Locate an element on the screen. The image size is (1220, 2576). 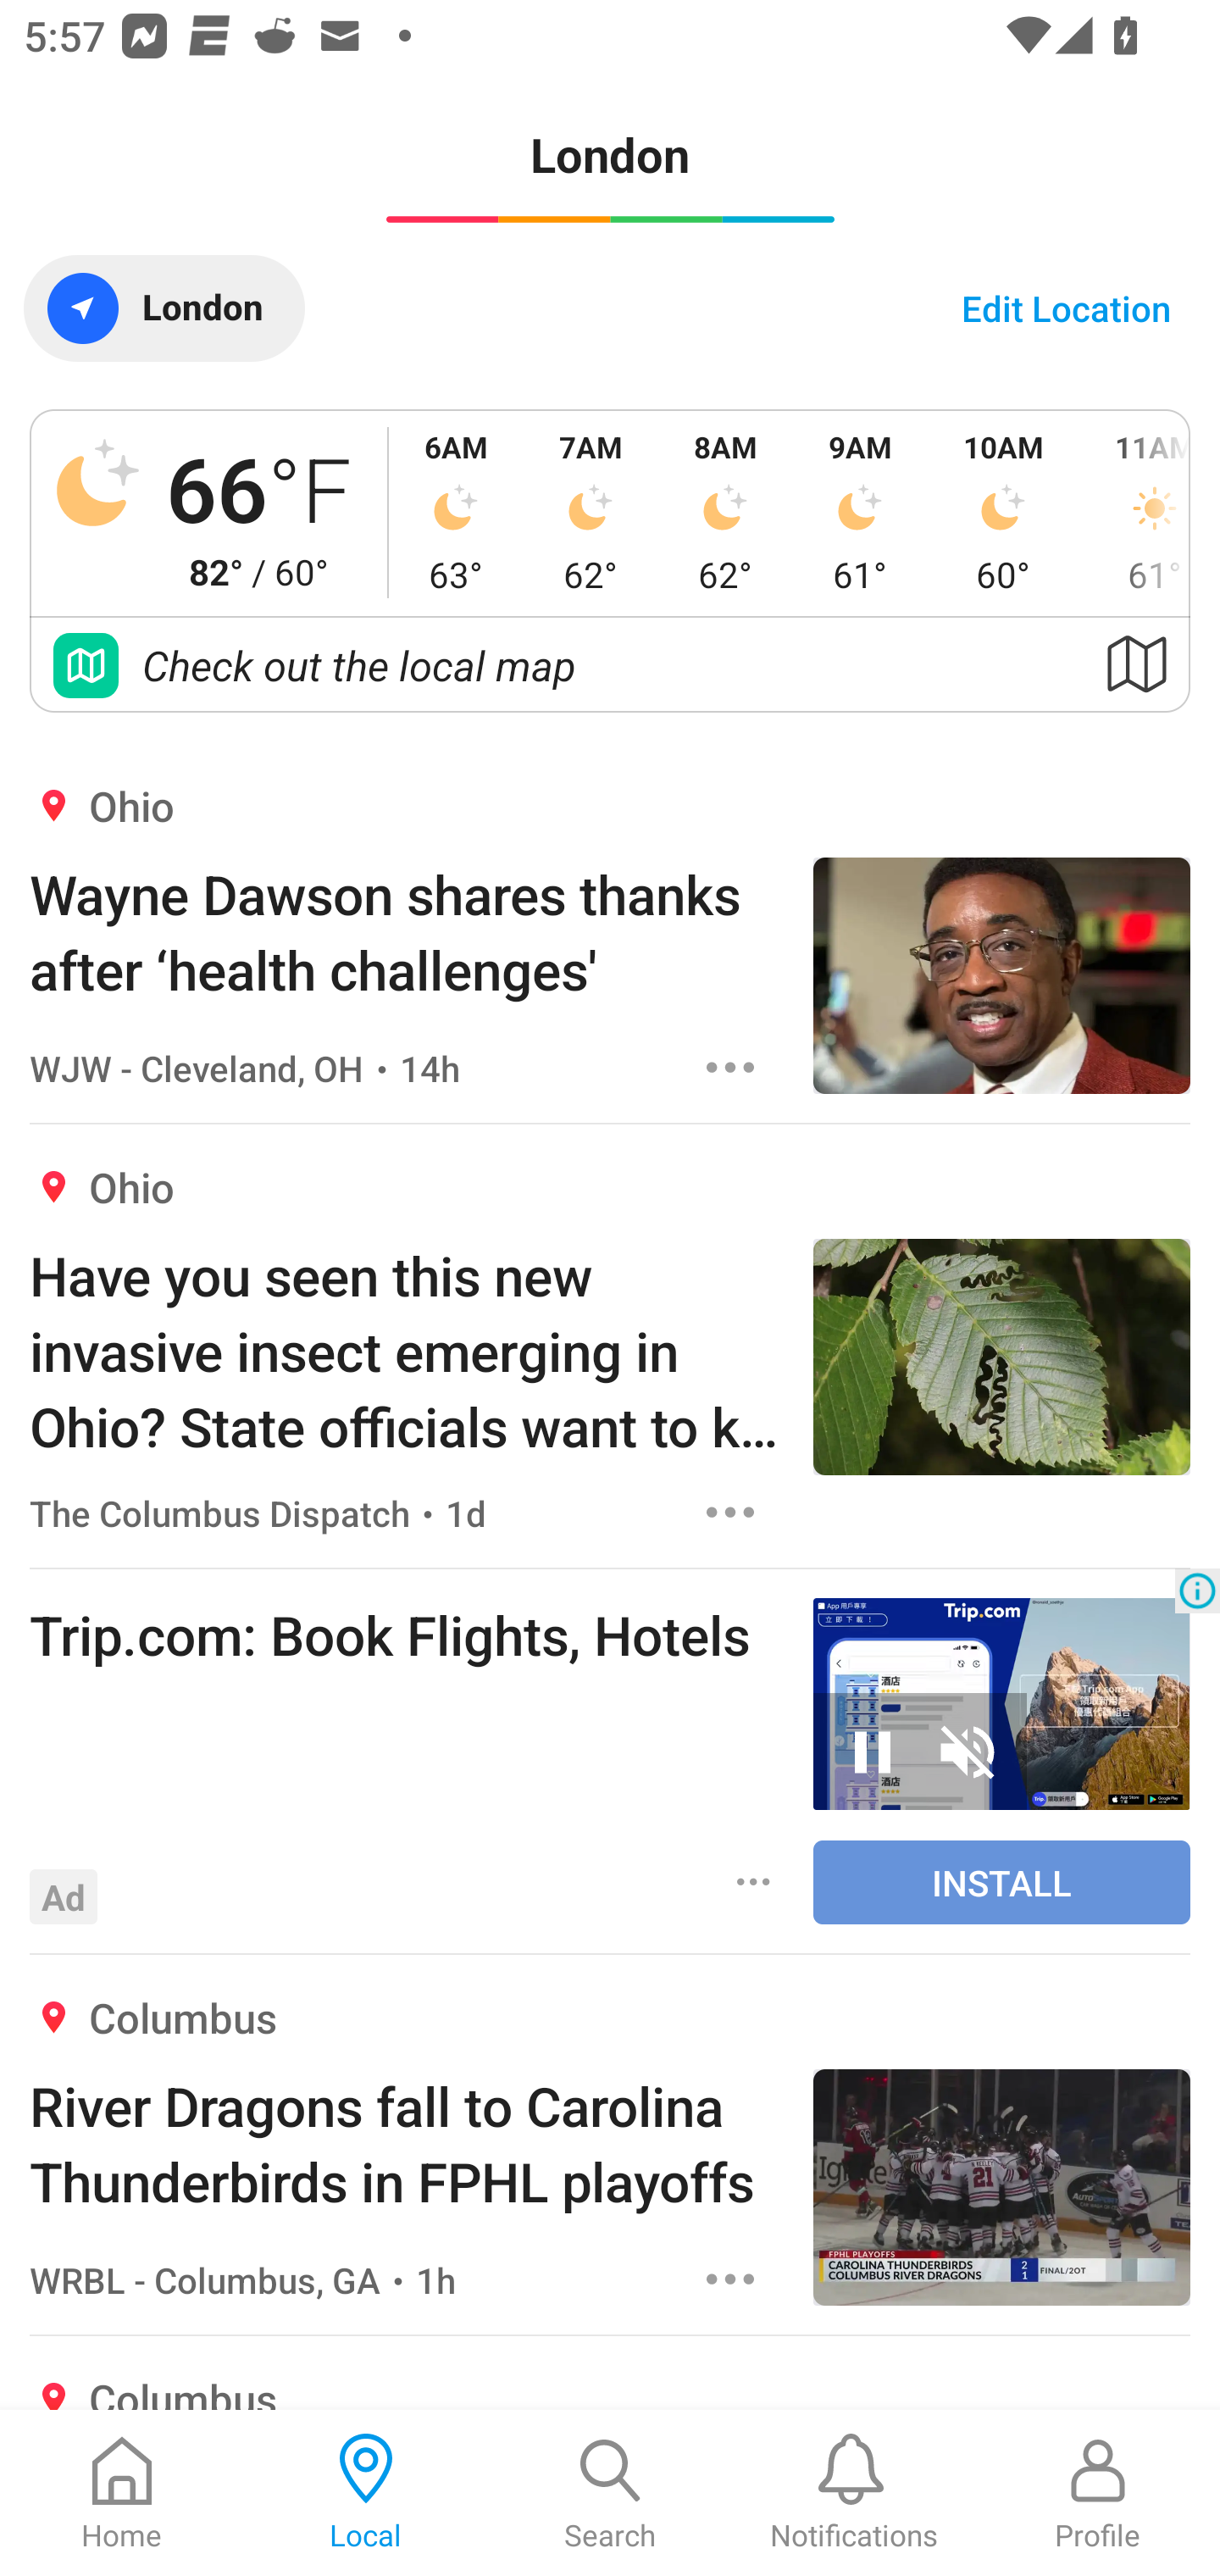
11AM 61° is located at coordinates (1135, 512).